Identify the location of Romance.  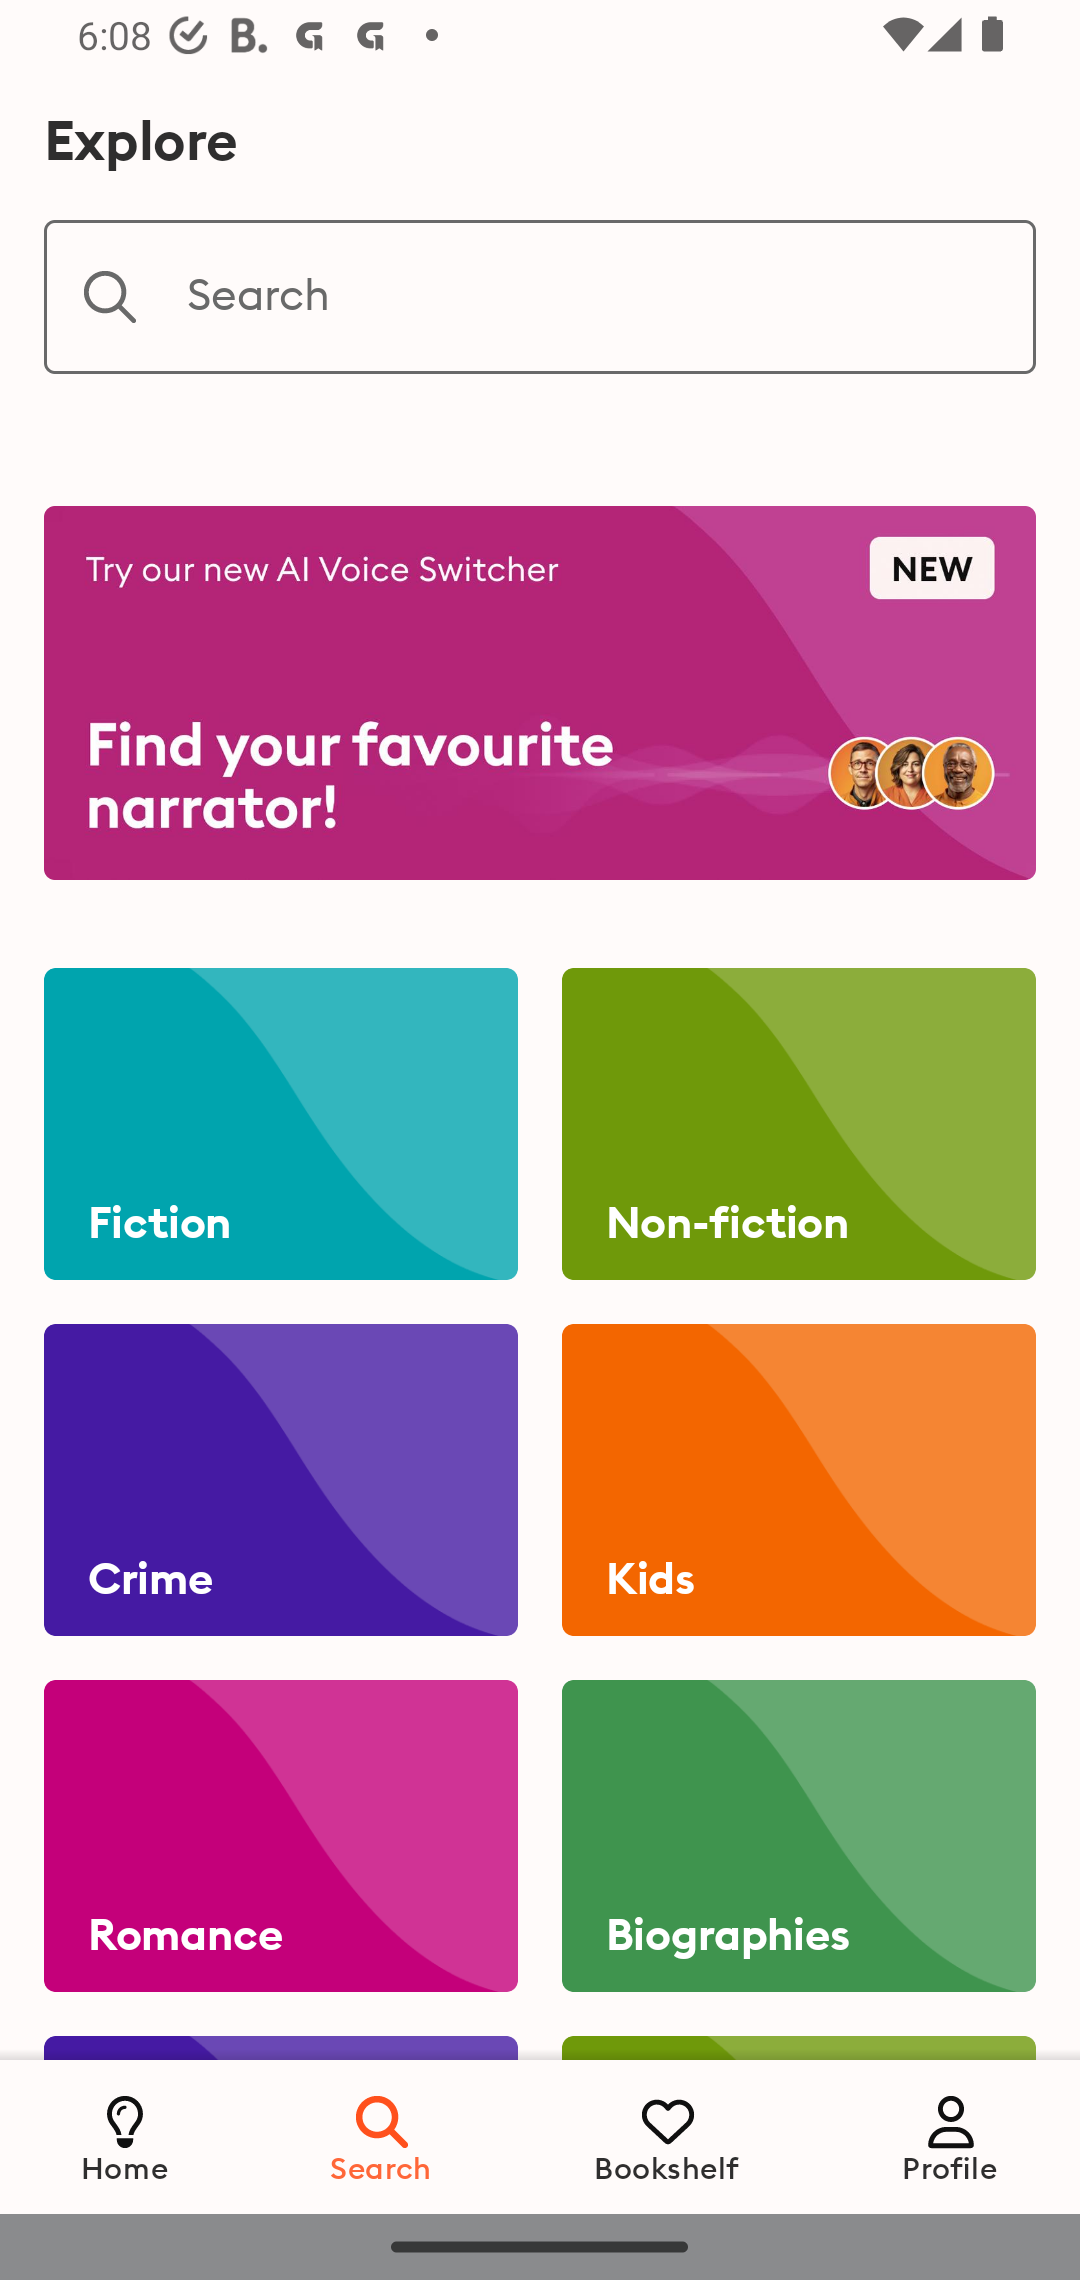
(281, 1836).